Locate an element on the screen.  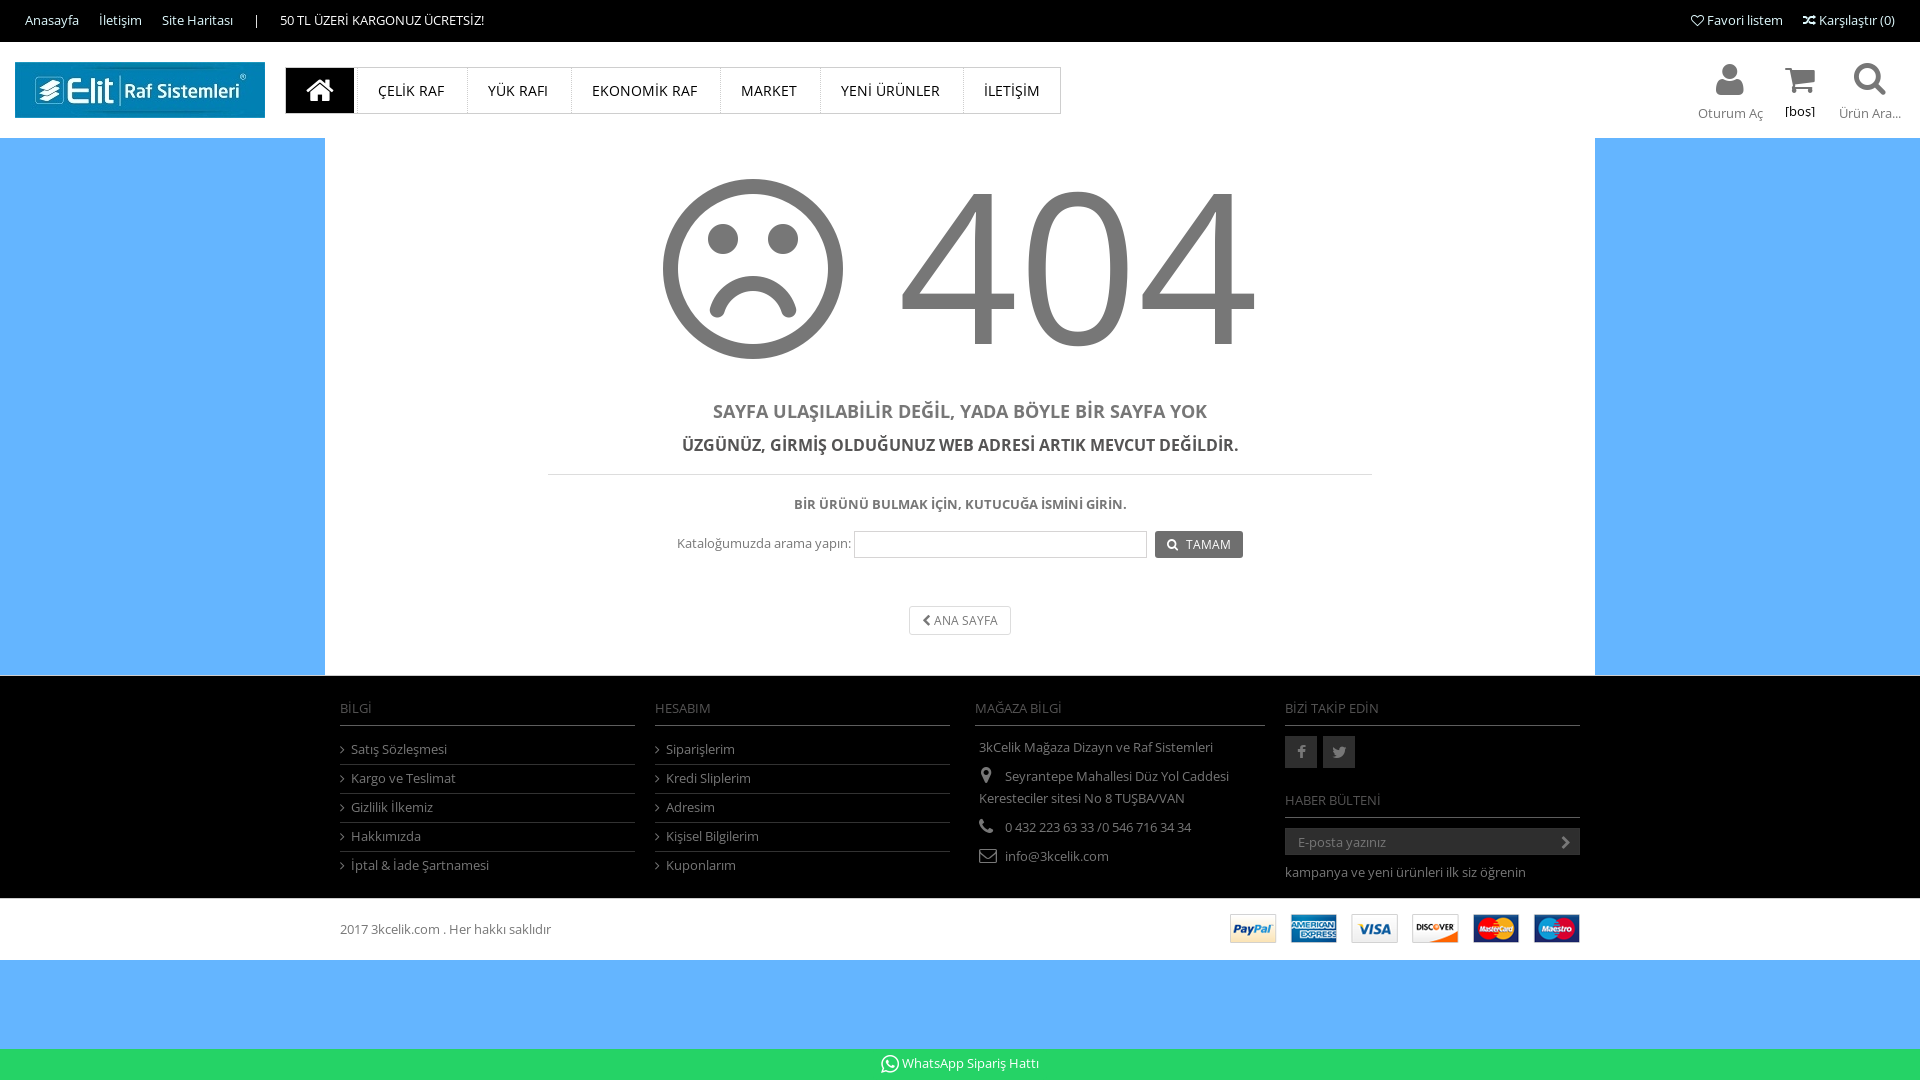
HESABIM is located at coordinates (683, 708).